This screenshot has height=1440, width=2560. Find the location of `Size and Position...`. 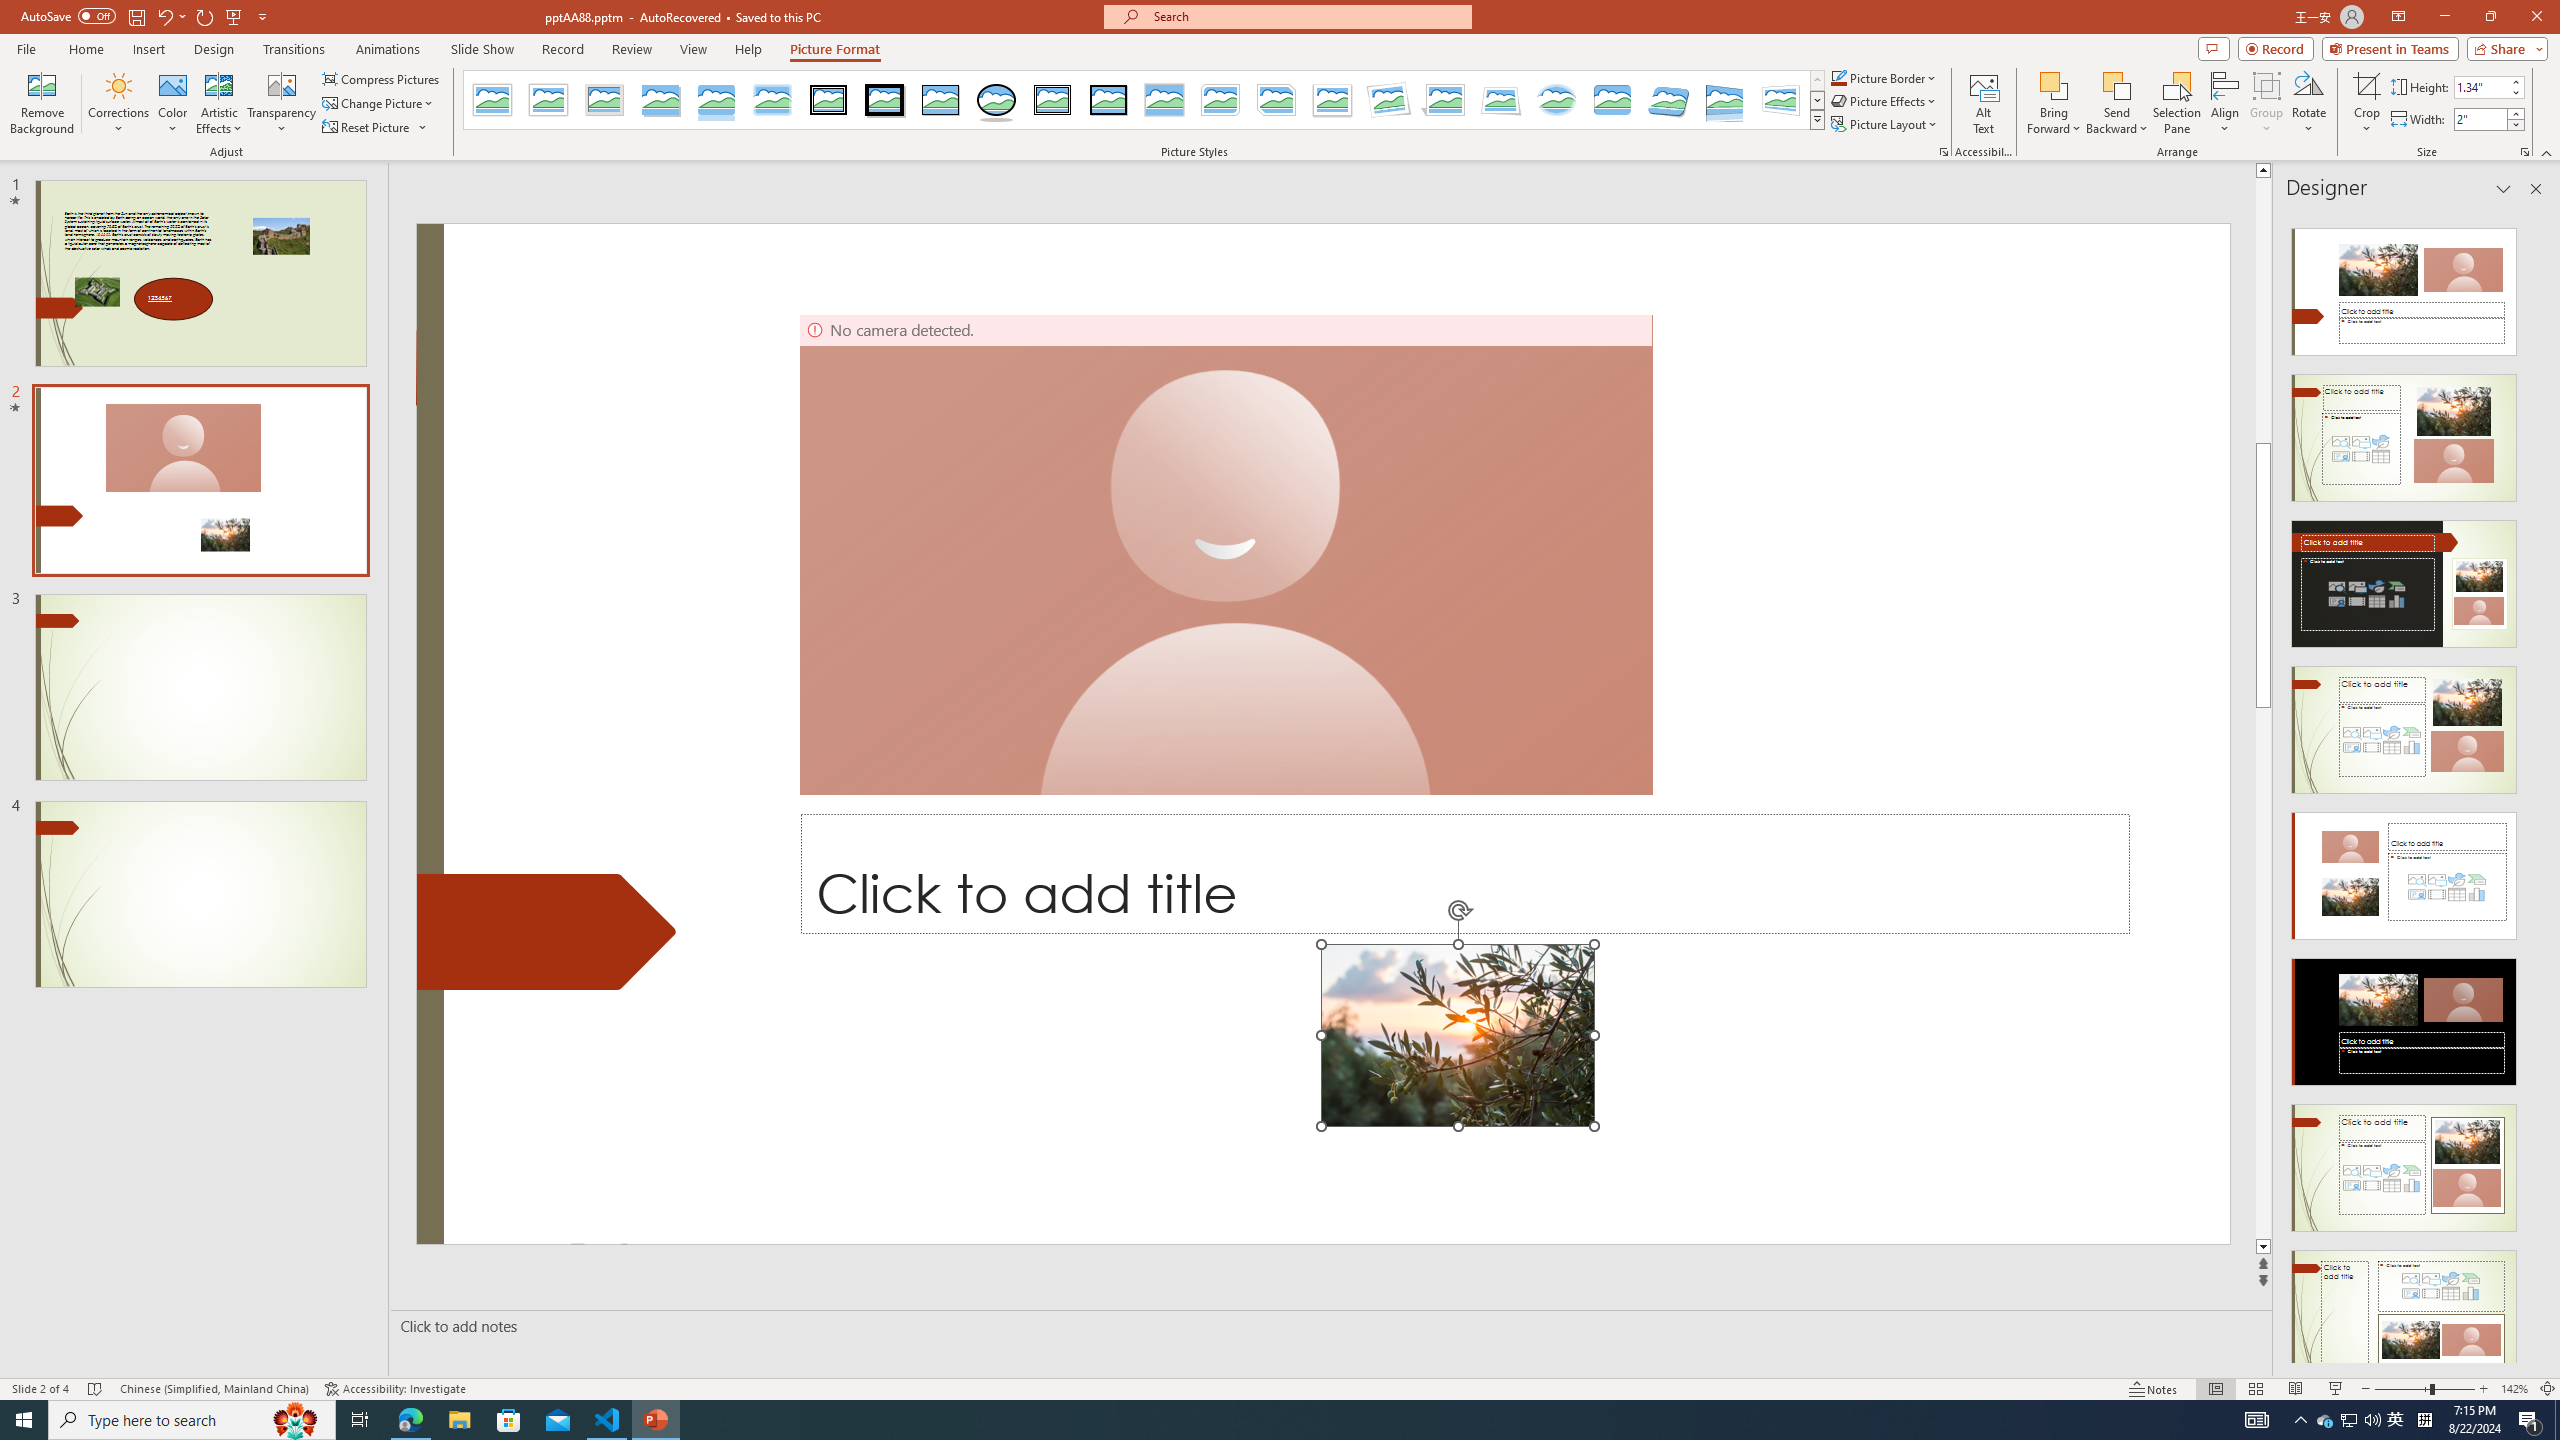

Size and Position... is located at coordinates (2524, 152).